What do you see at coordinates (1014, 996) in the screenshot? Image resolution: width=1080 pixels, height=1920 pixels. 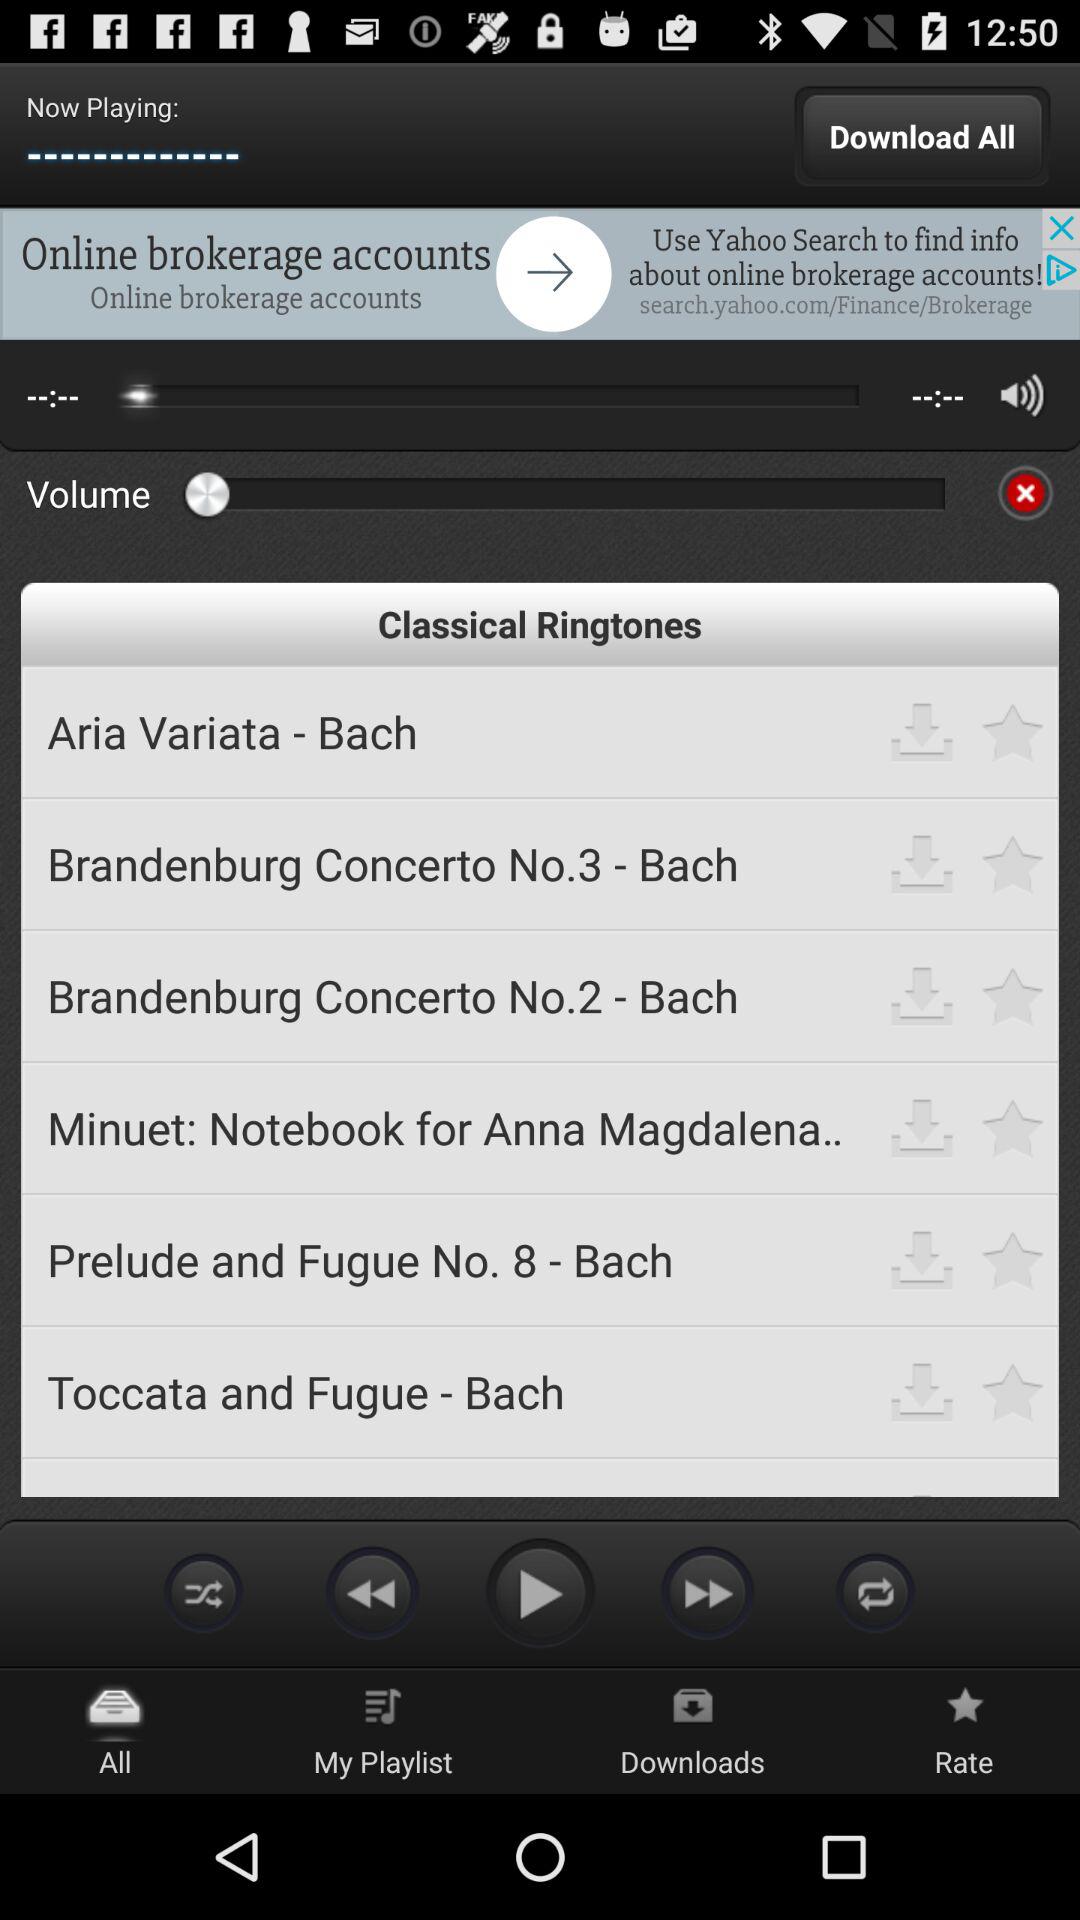 I see `favorite ringtone` at bounding box center [1014, 996].